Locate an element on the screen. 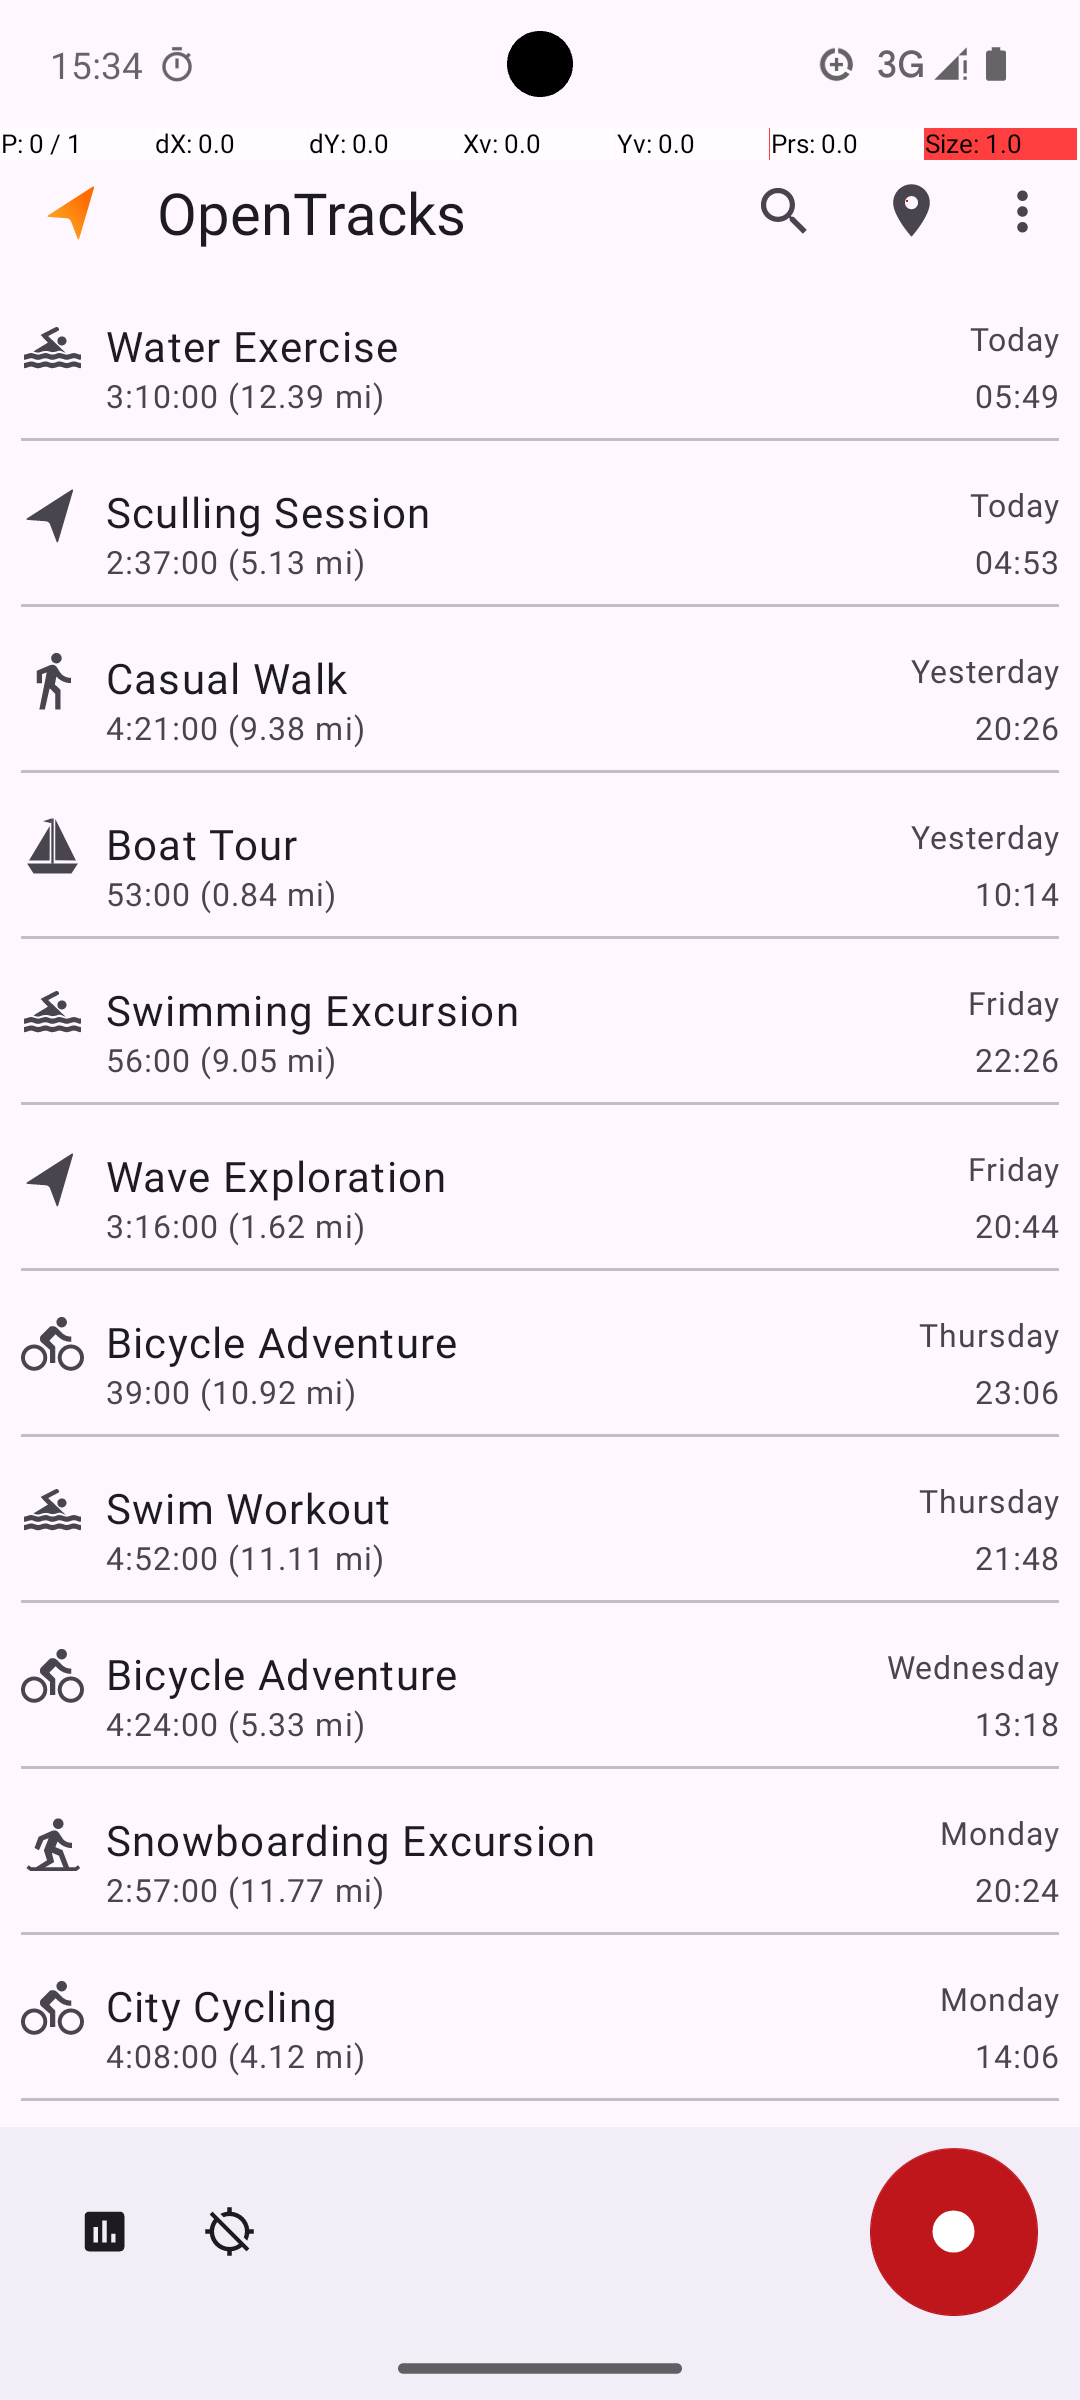 This screenshot has height=2400, width=1080. Wave Exploration is located at coordinates (276, 1176).